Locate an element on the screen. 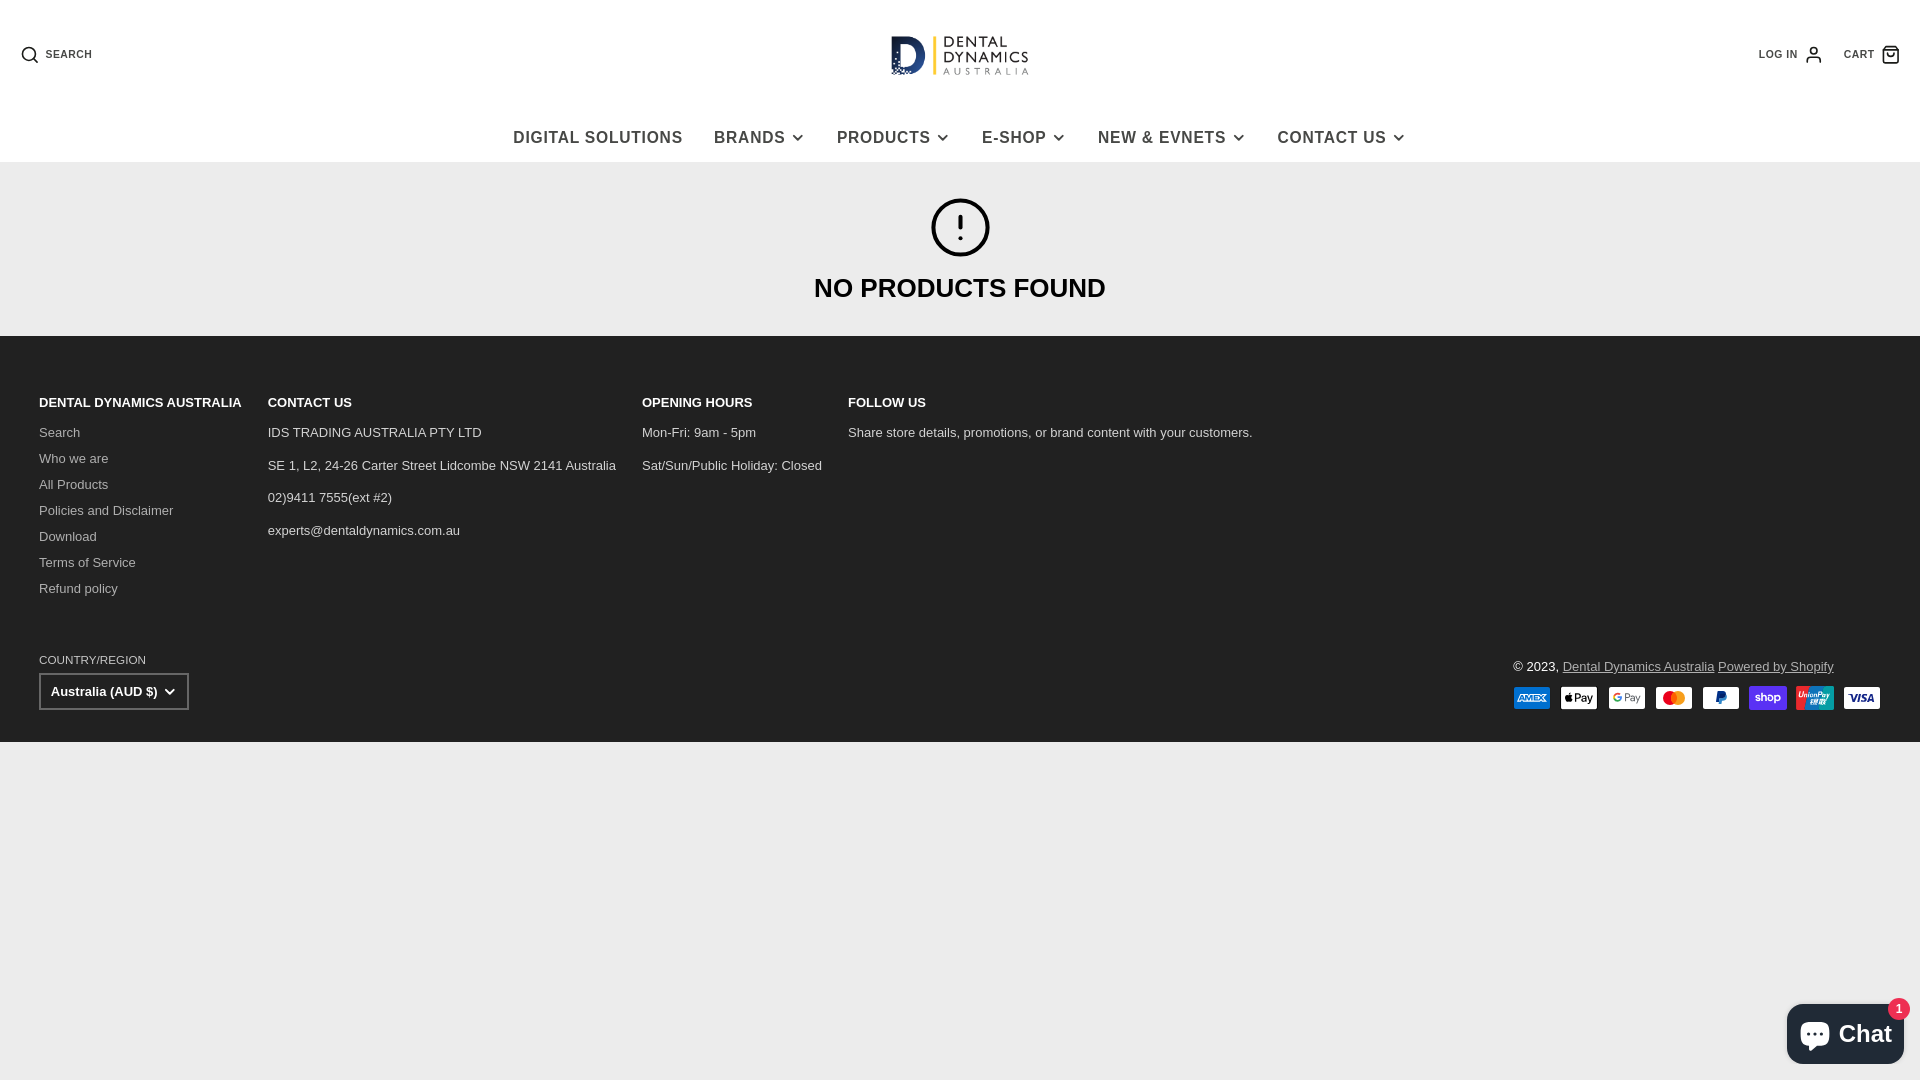  BRANDS is located at coordinates (760, 138).